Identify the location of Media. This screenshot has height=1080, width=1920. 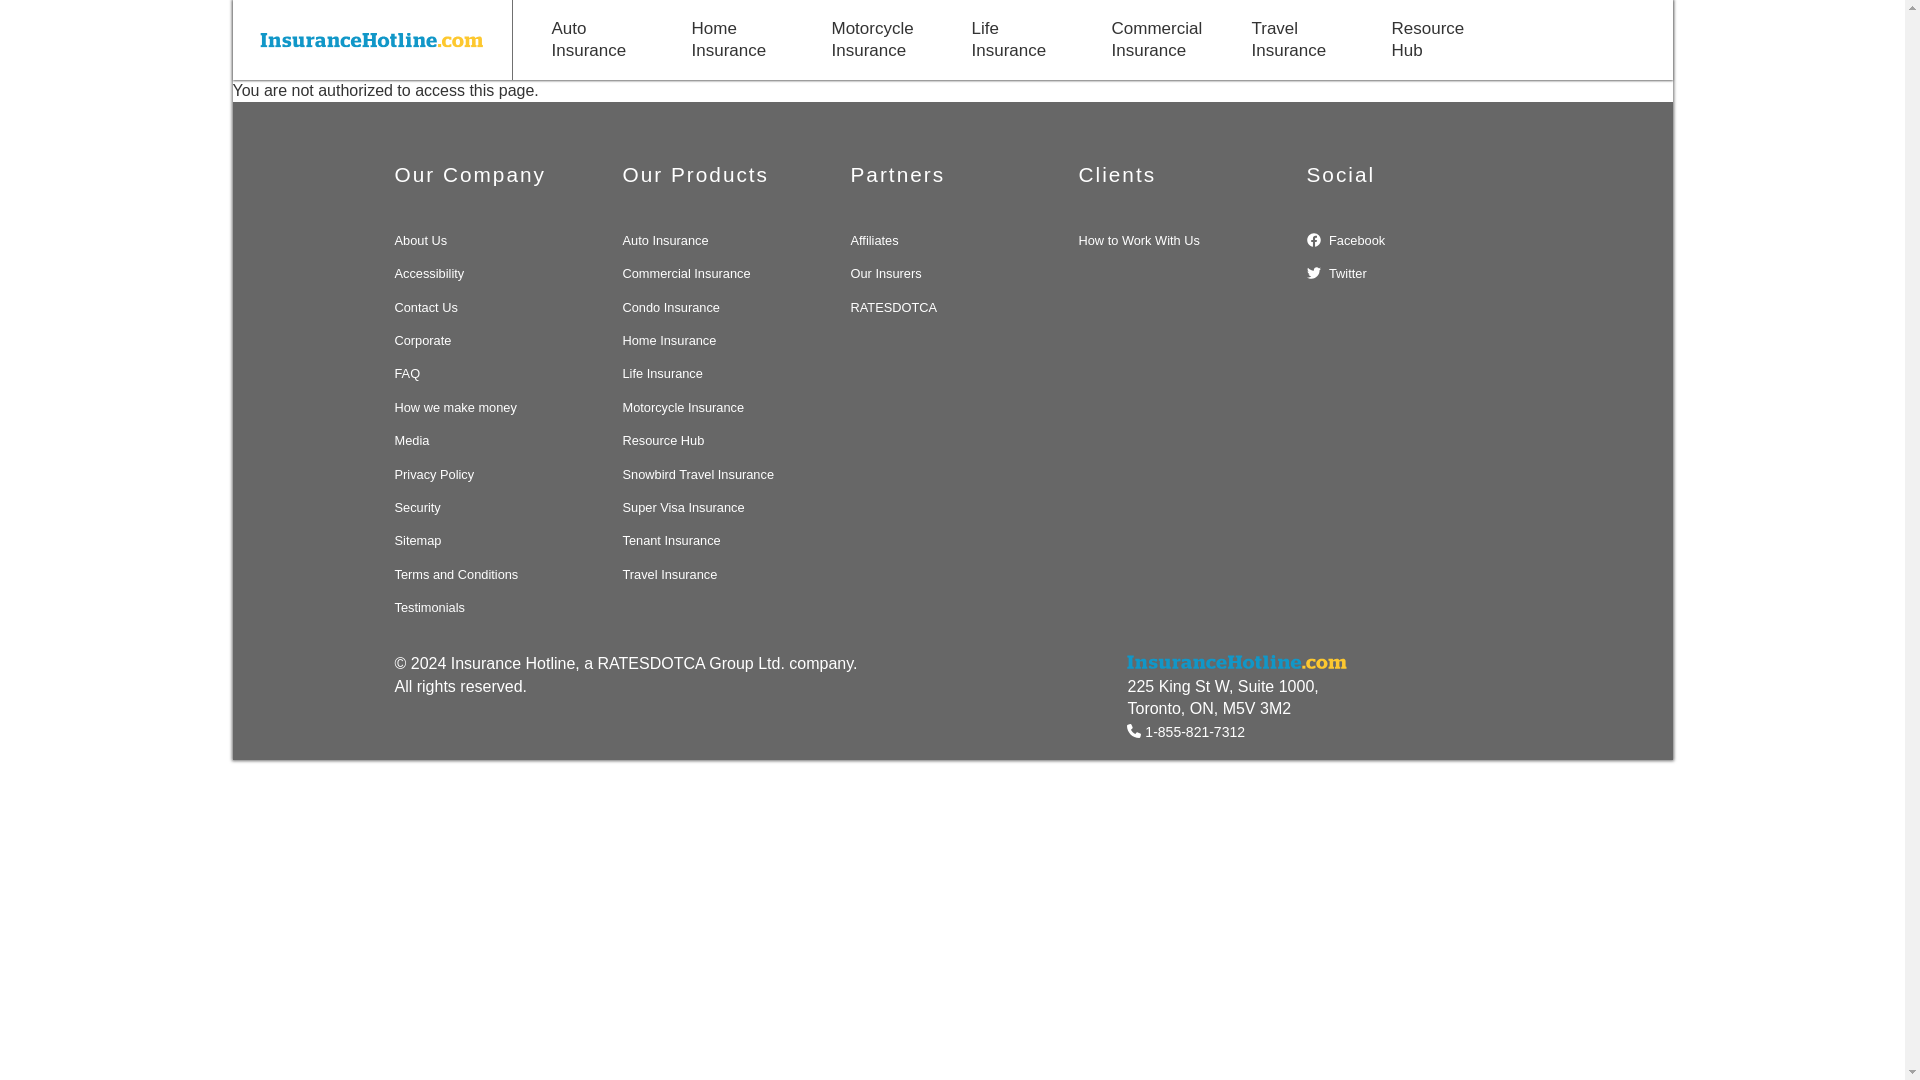
(410, 440).